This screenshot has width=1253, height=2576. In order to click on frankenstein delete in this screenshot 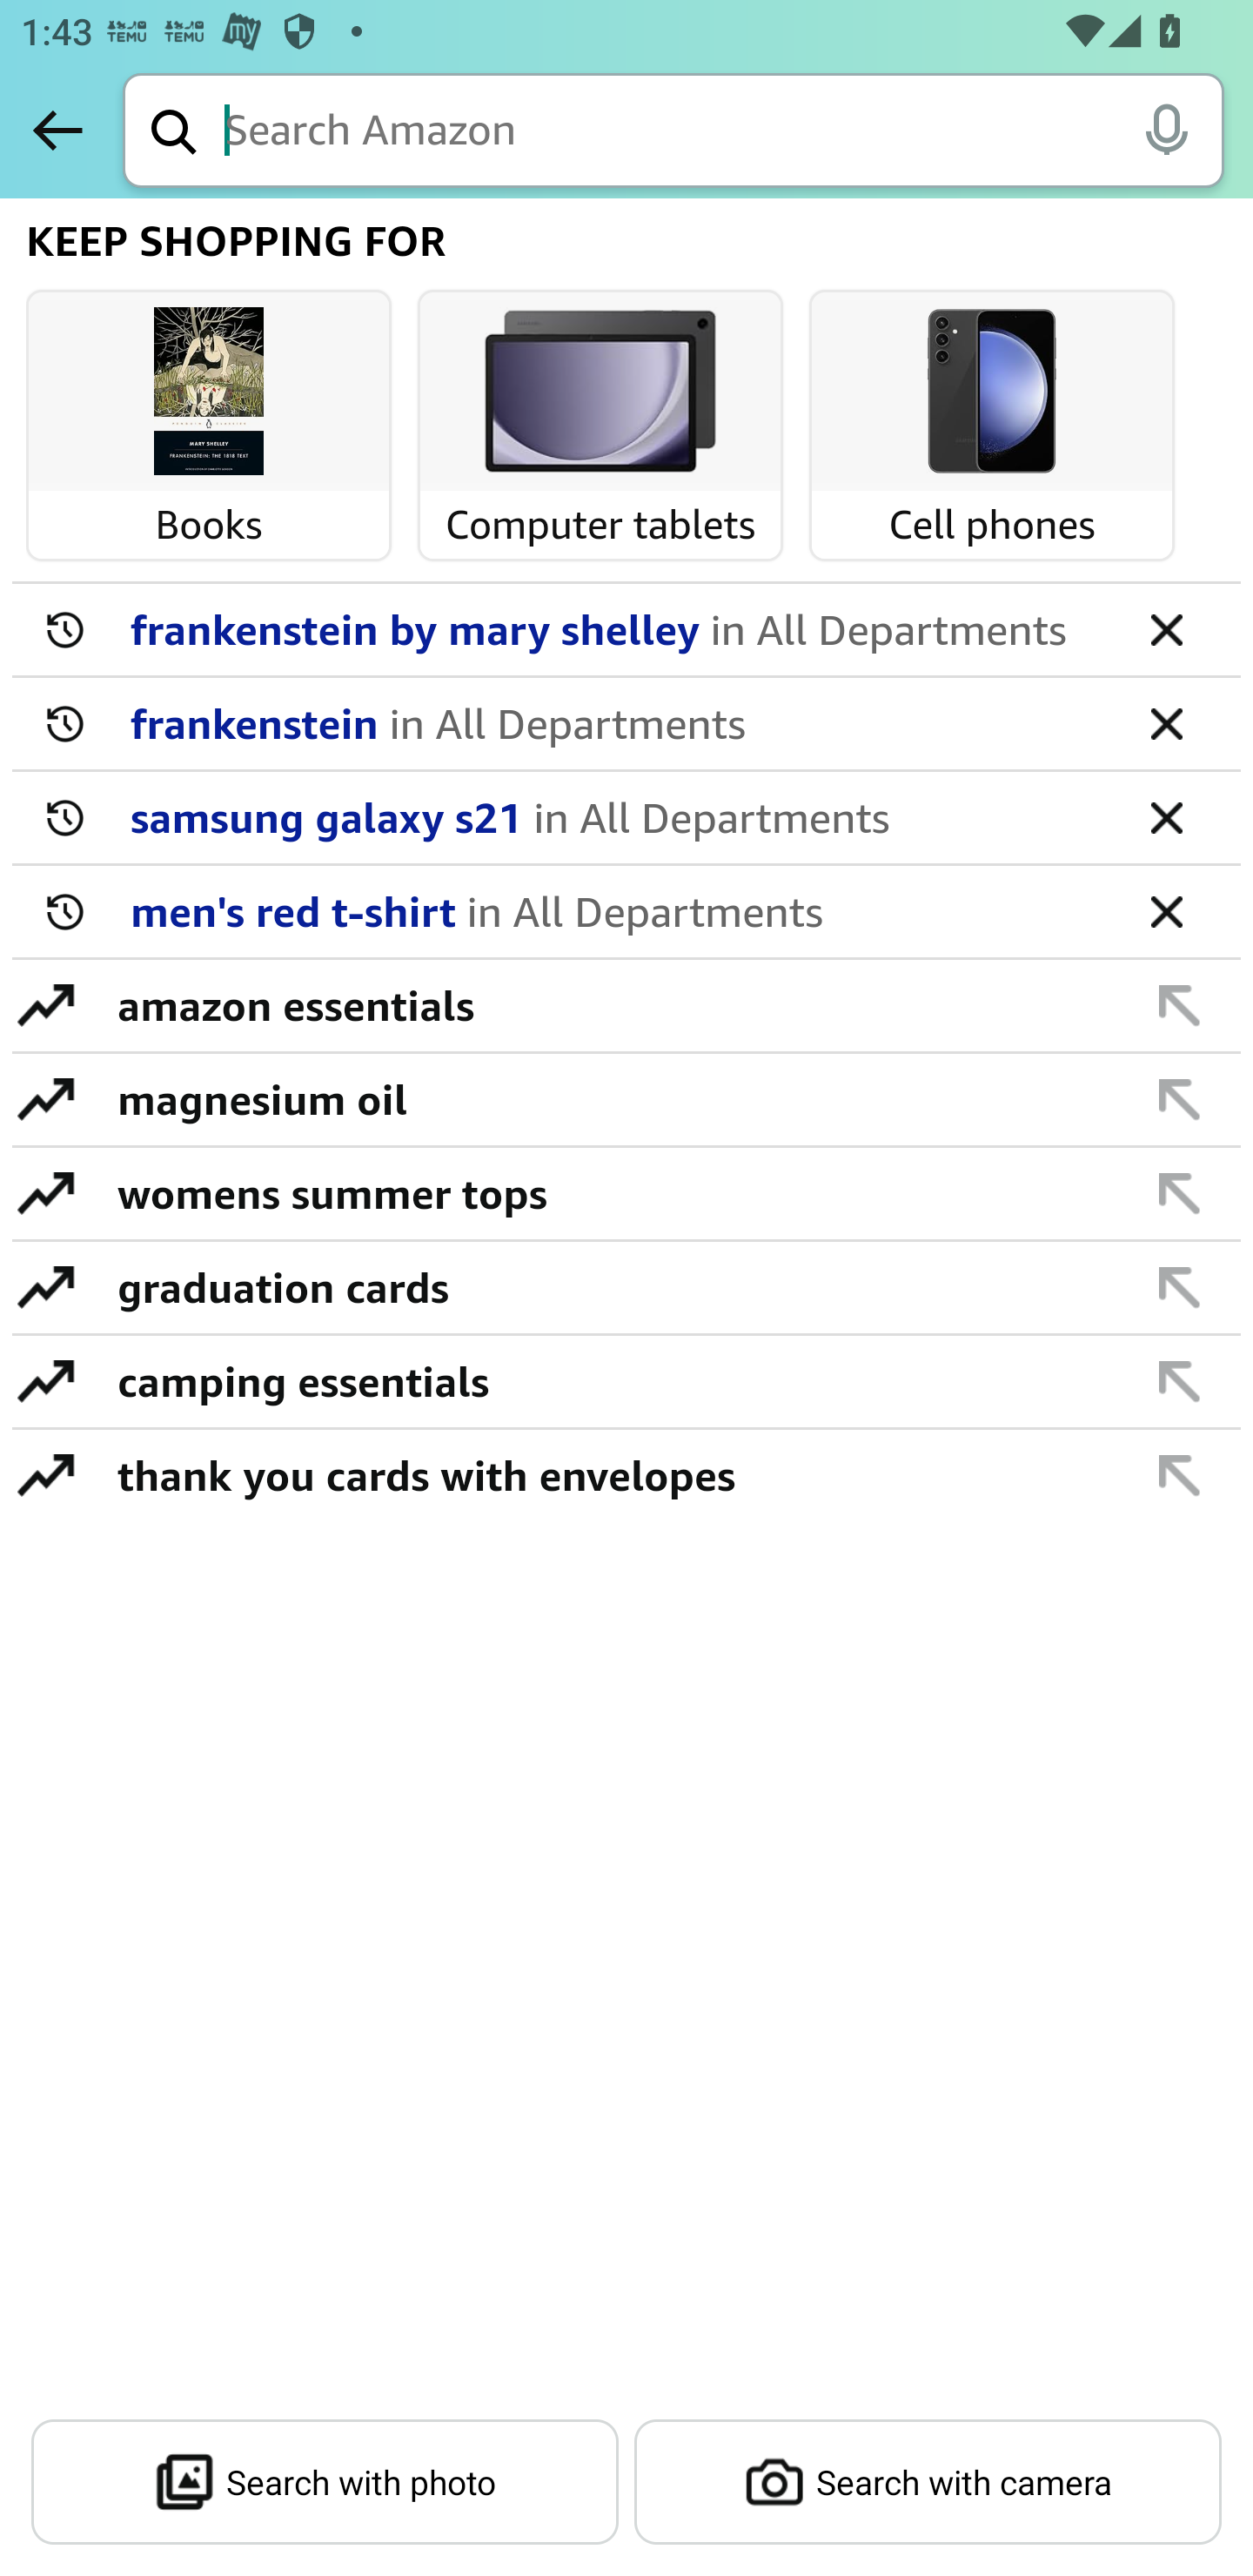, I will do `click(626, 724)`.